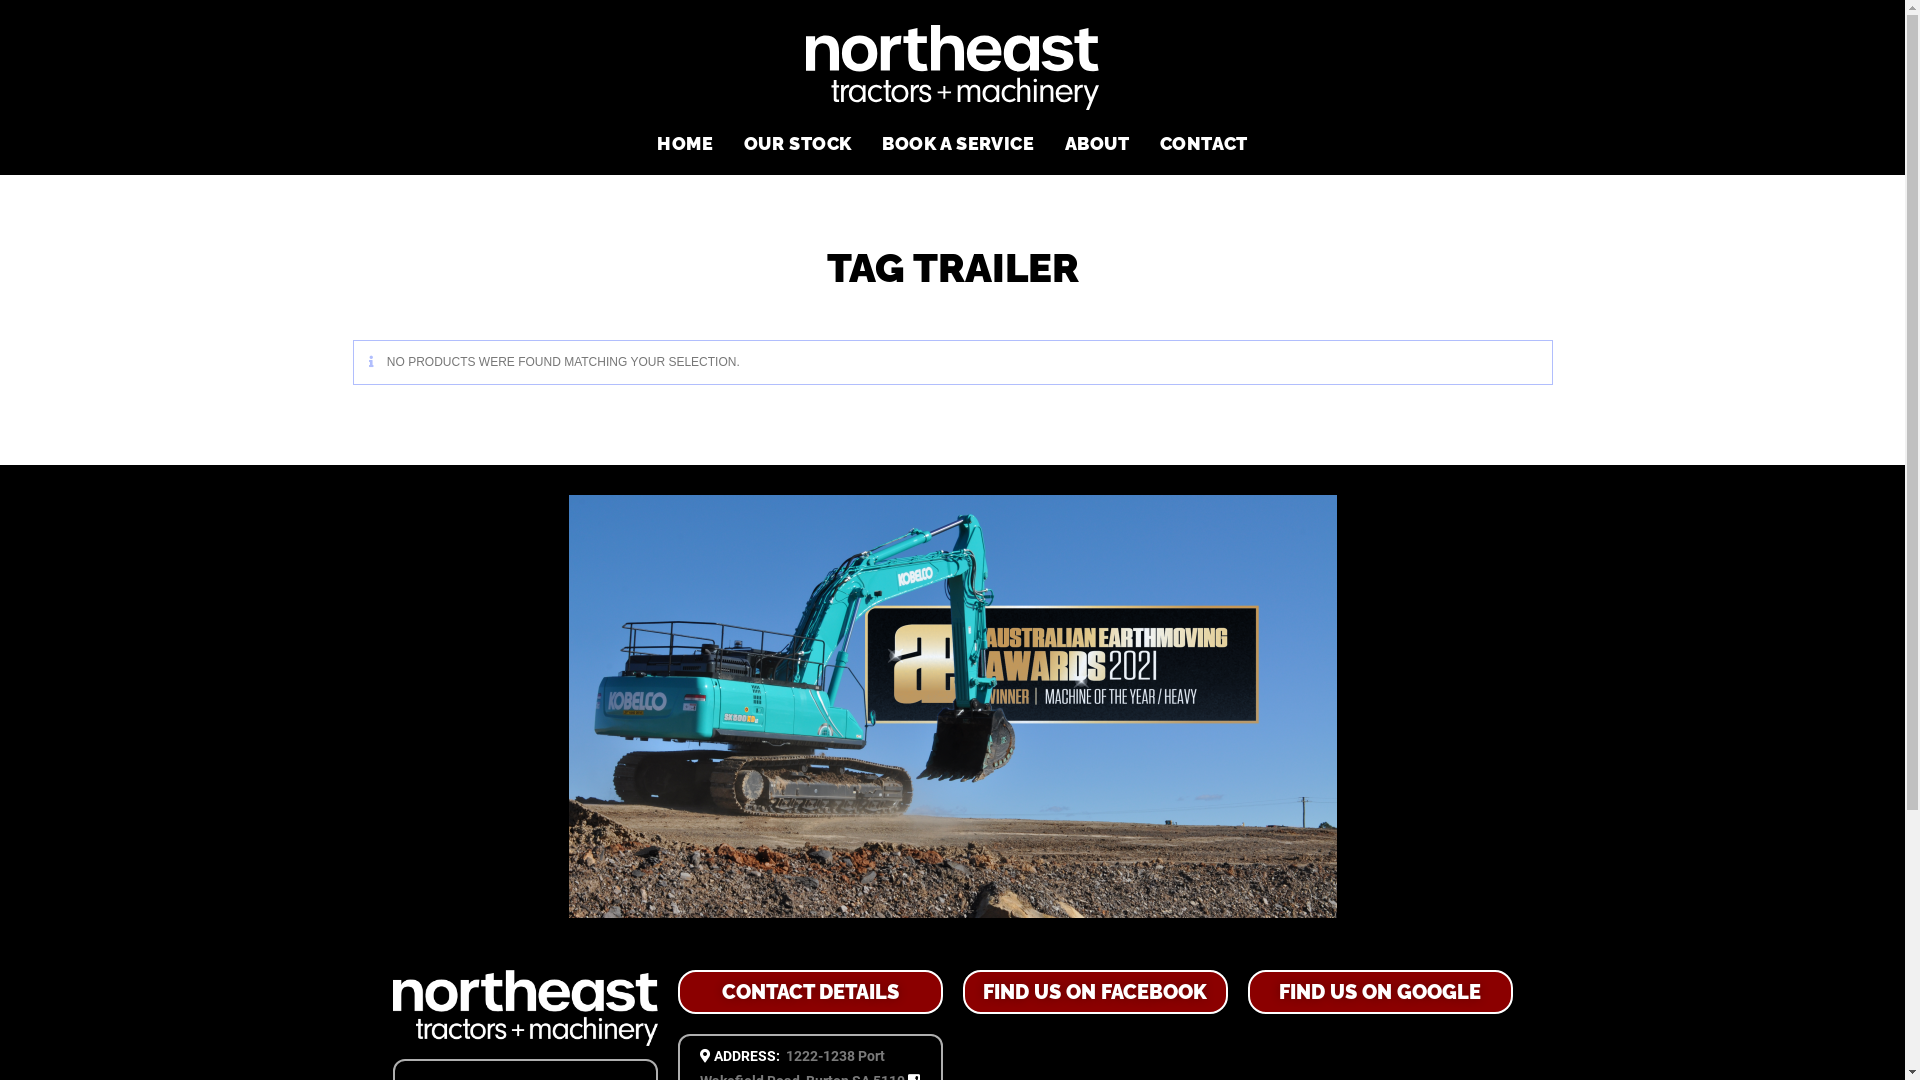 The image size is (1920, 1080). I want to click on BOOK A SERVICE, so click(958, 144).